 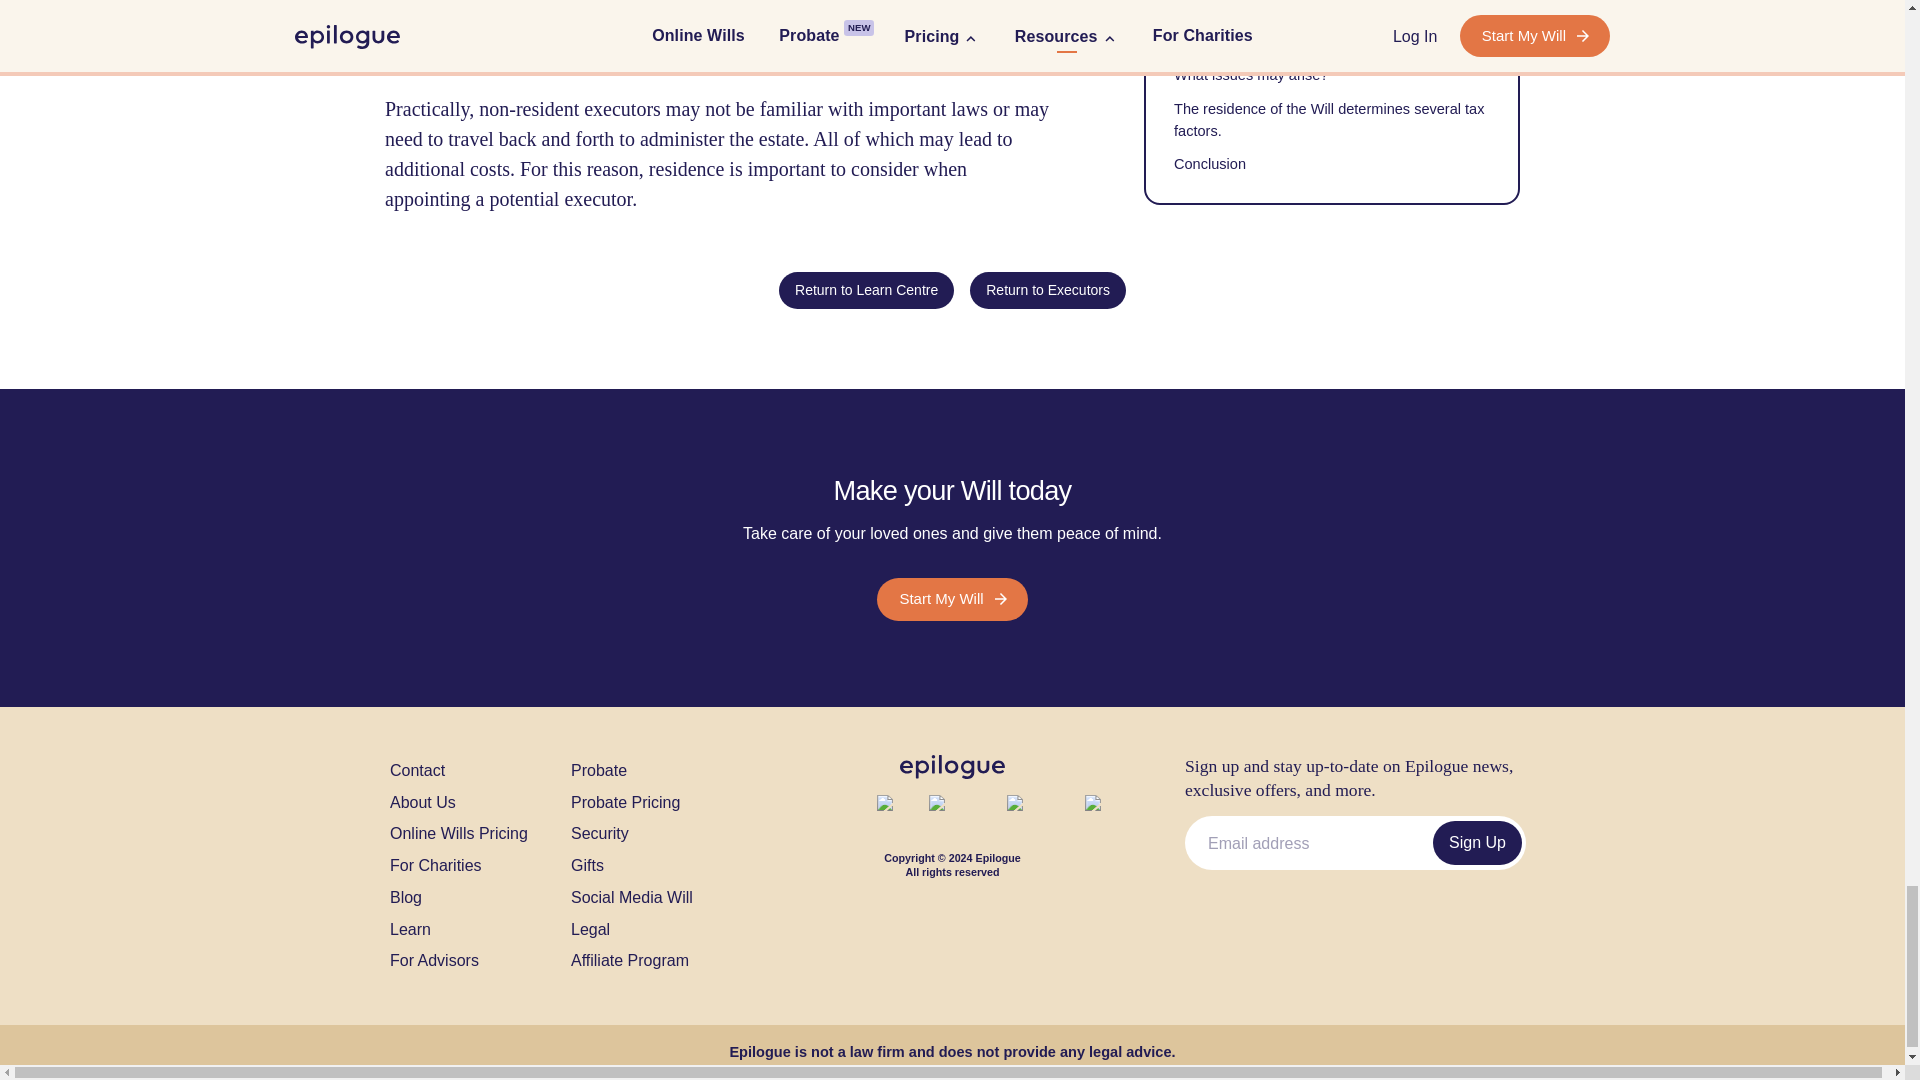 I want to click on For Charities, so click(x=435, y=864).